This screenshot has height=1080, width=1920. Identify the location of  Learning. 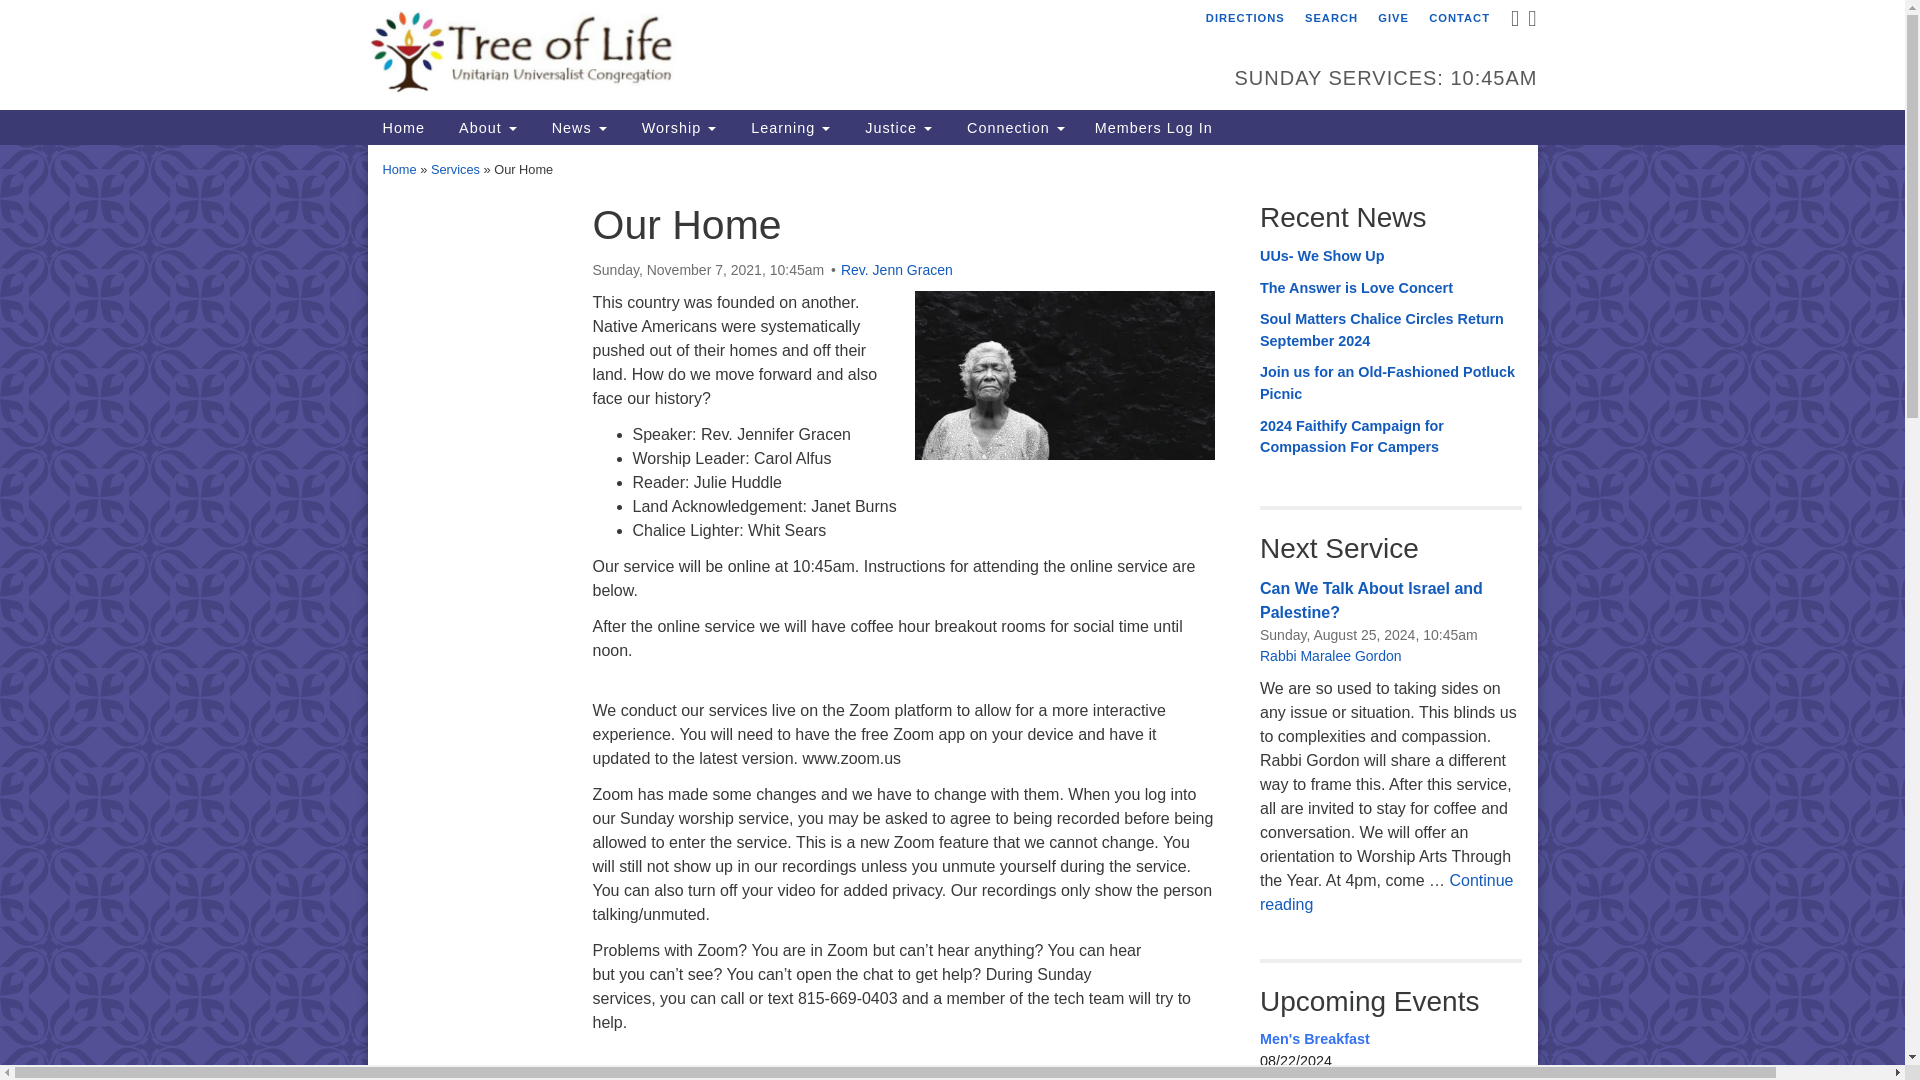
(788, 127).